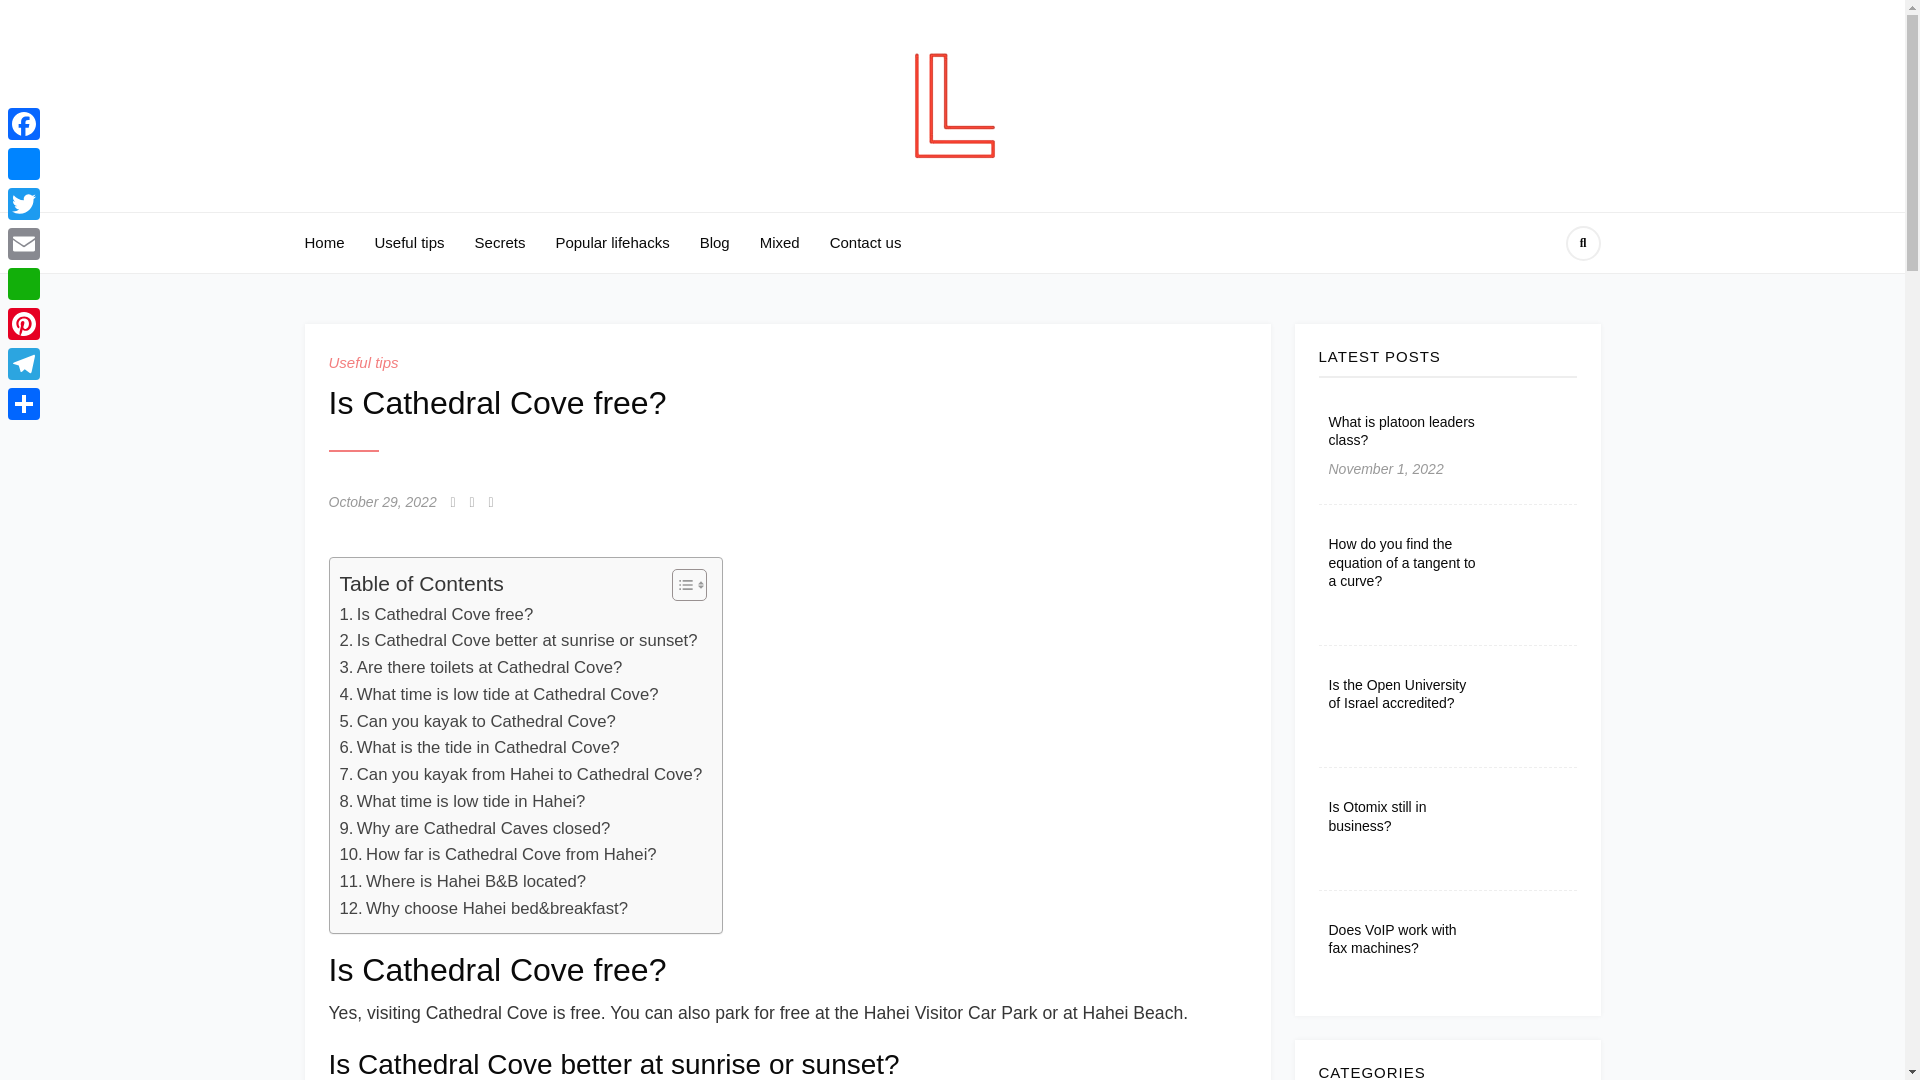 The image size is (1920, 1080). Describe the element at coordinates (498, 856) in the screenshot. I see `How far is Cathedral Cove from Hahei?` at that location.